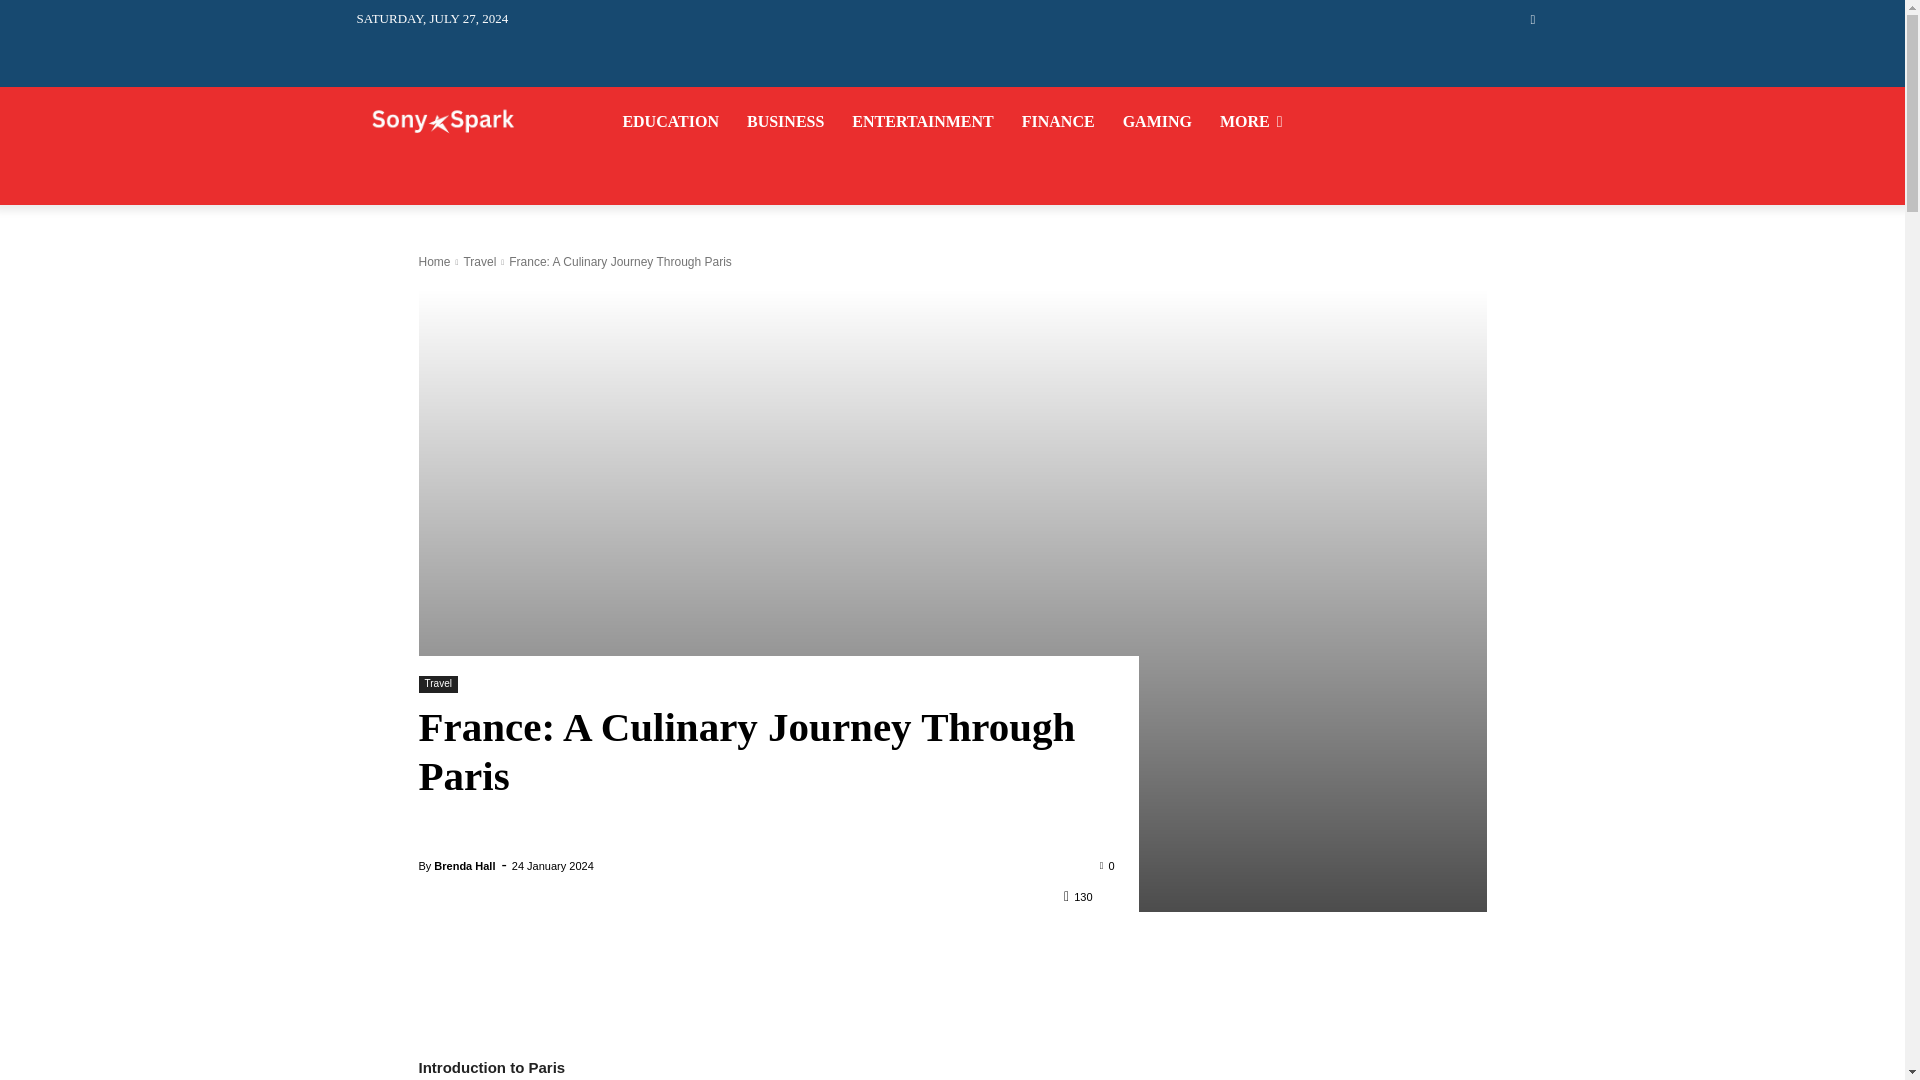  What do you see at coordinates (464, 866) in the screenshot?
I see `Brenda Hall` at bounding box center [464, 866].